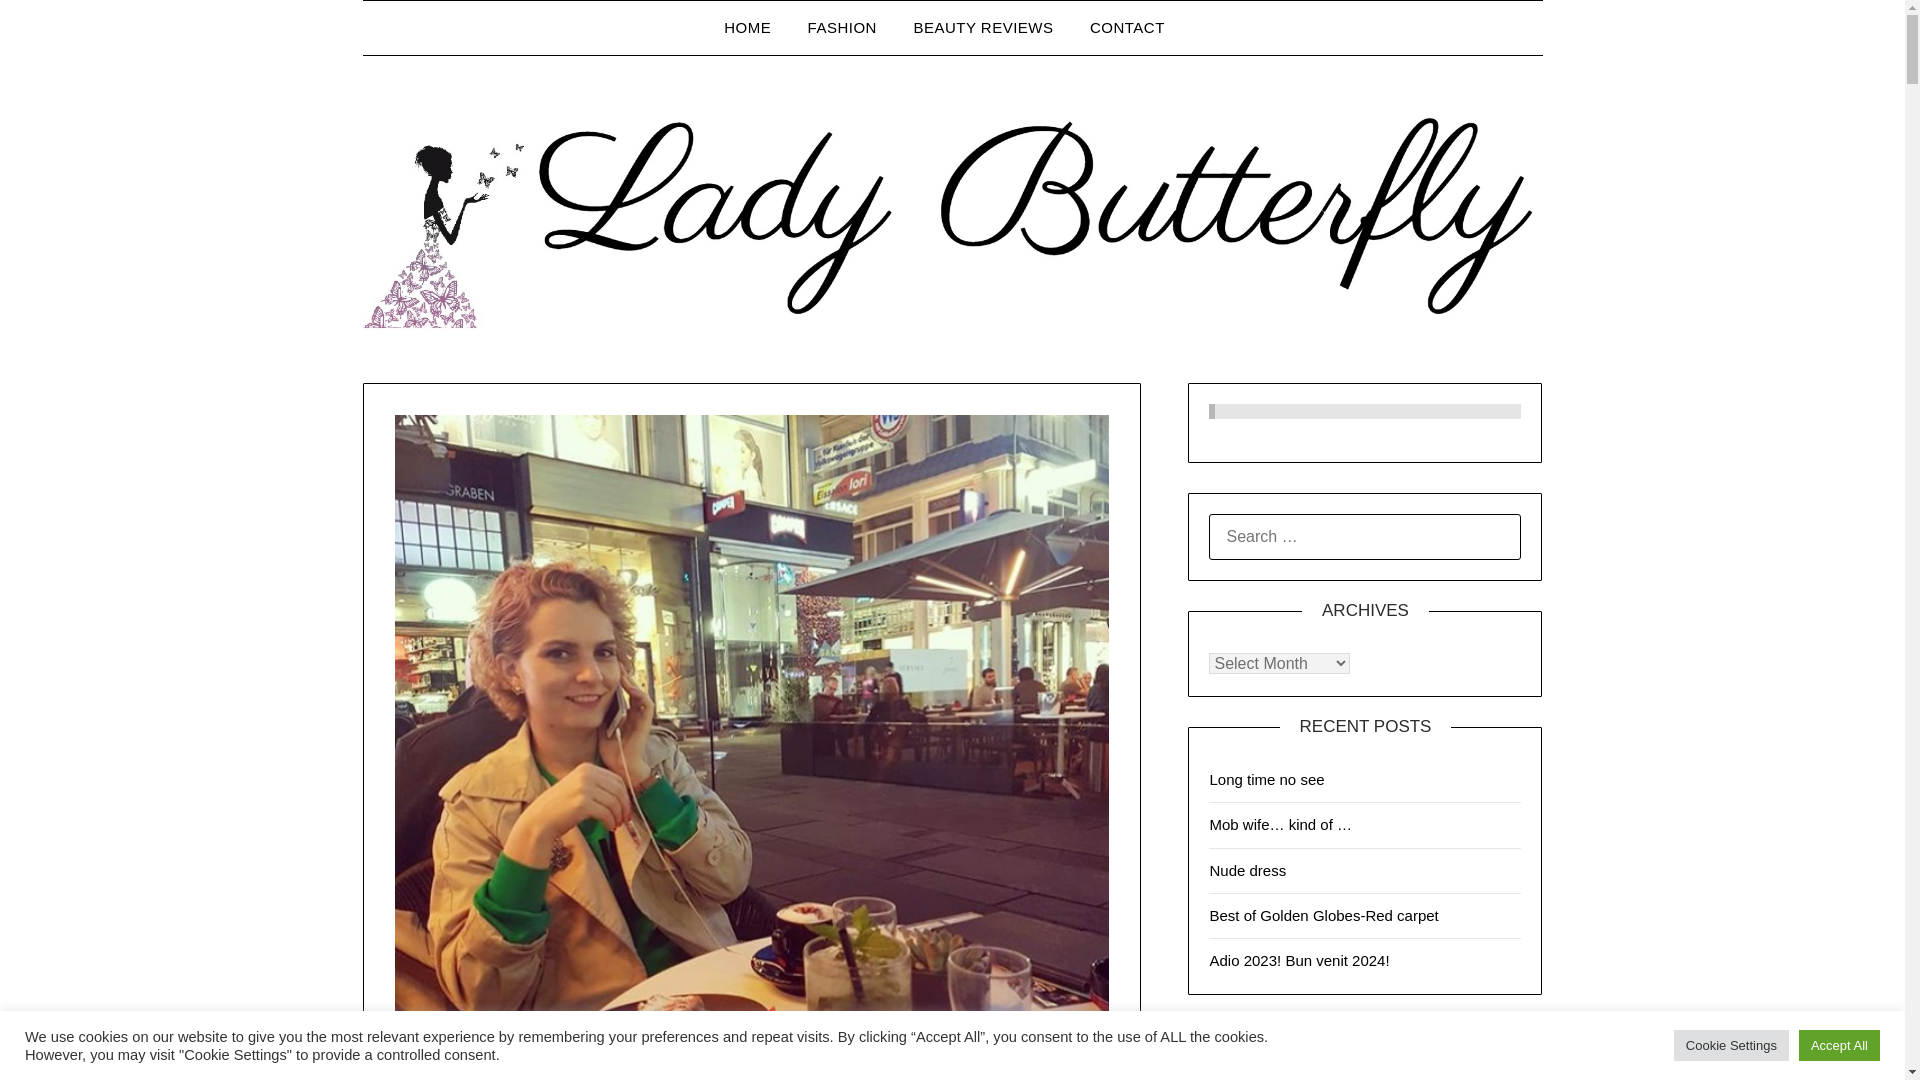 This screenshot has height=1080, width=1920. I want to click on FASHION, so click(842, 28).